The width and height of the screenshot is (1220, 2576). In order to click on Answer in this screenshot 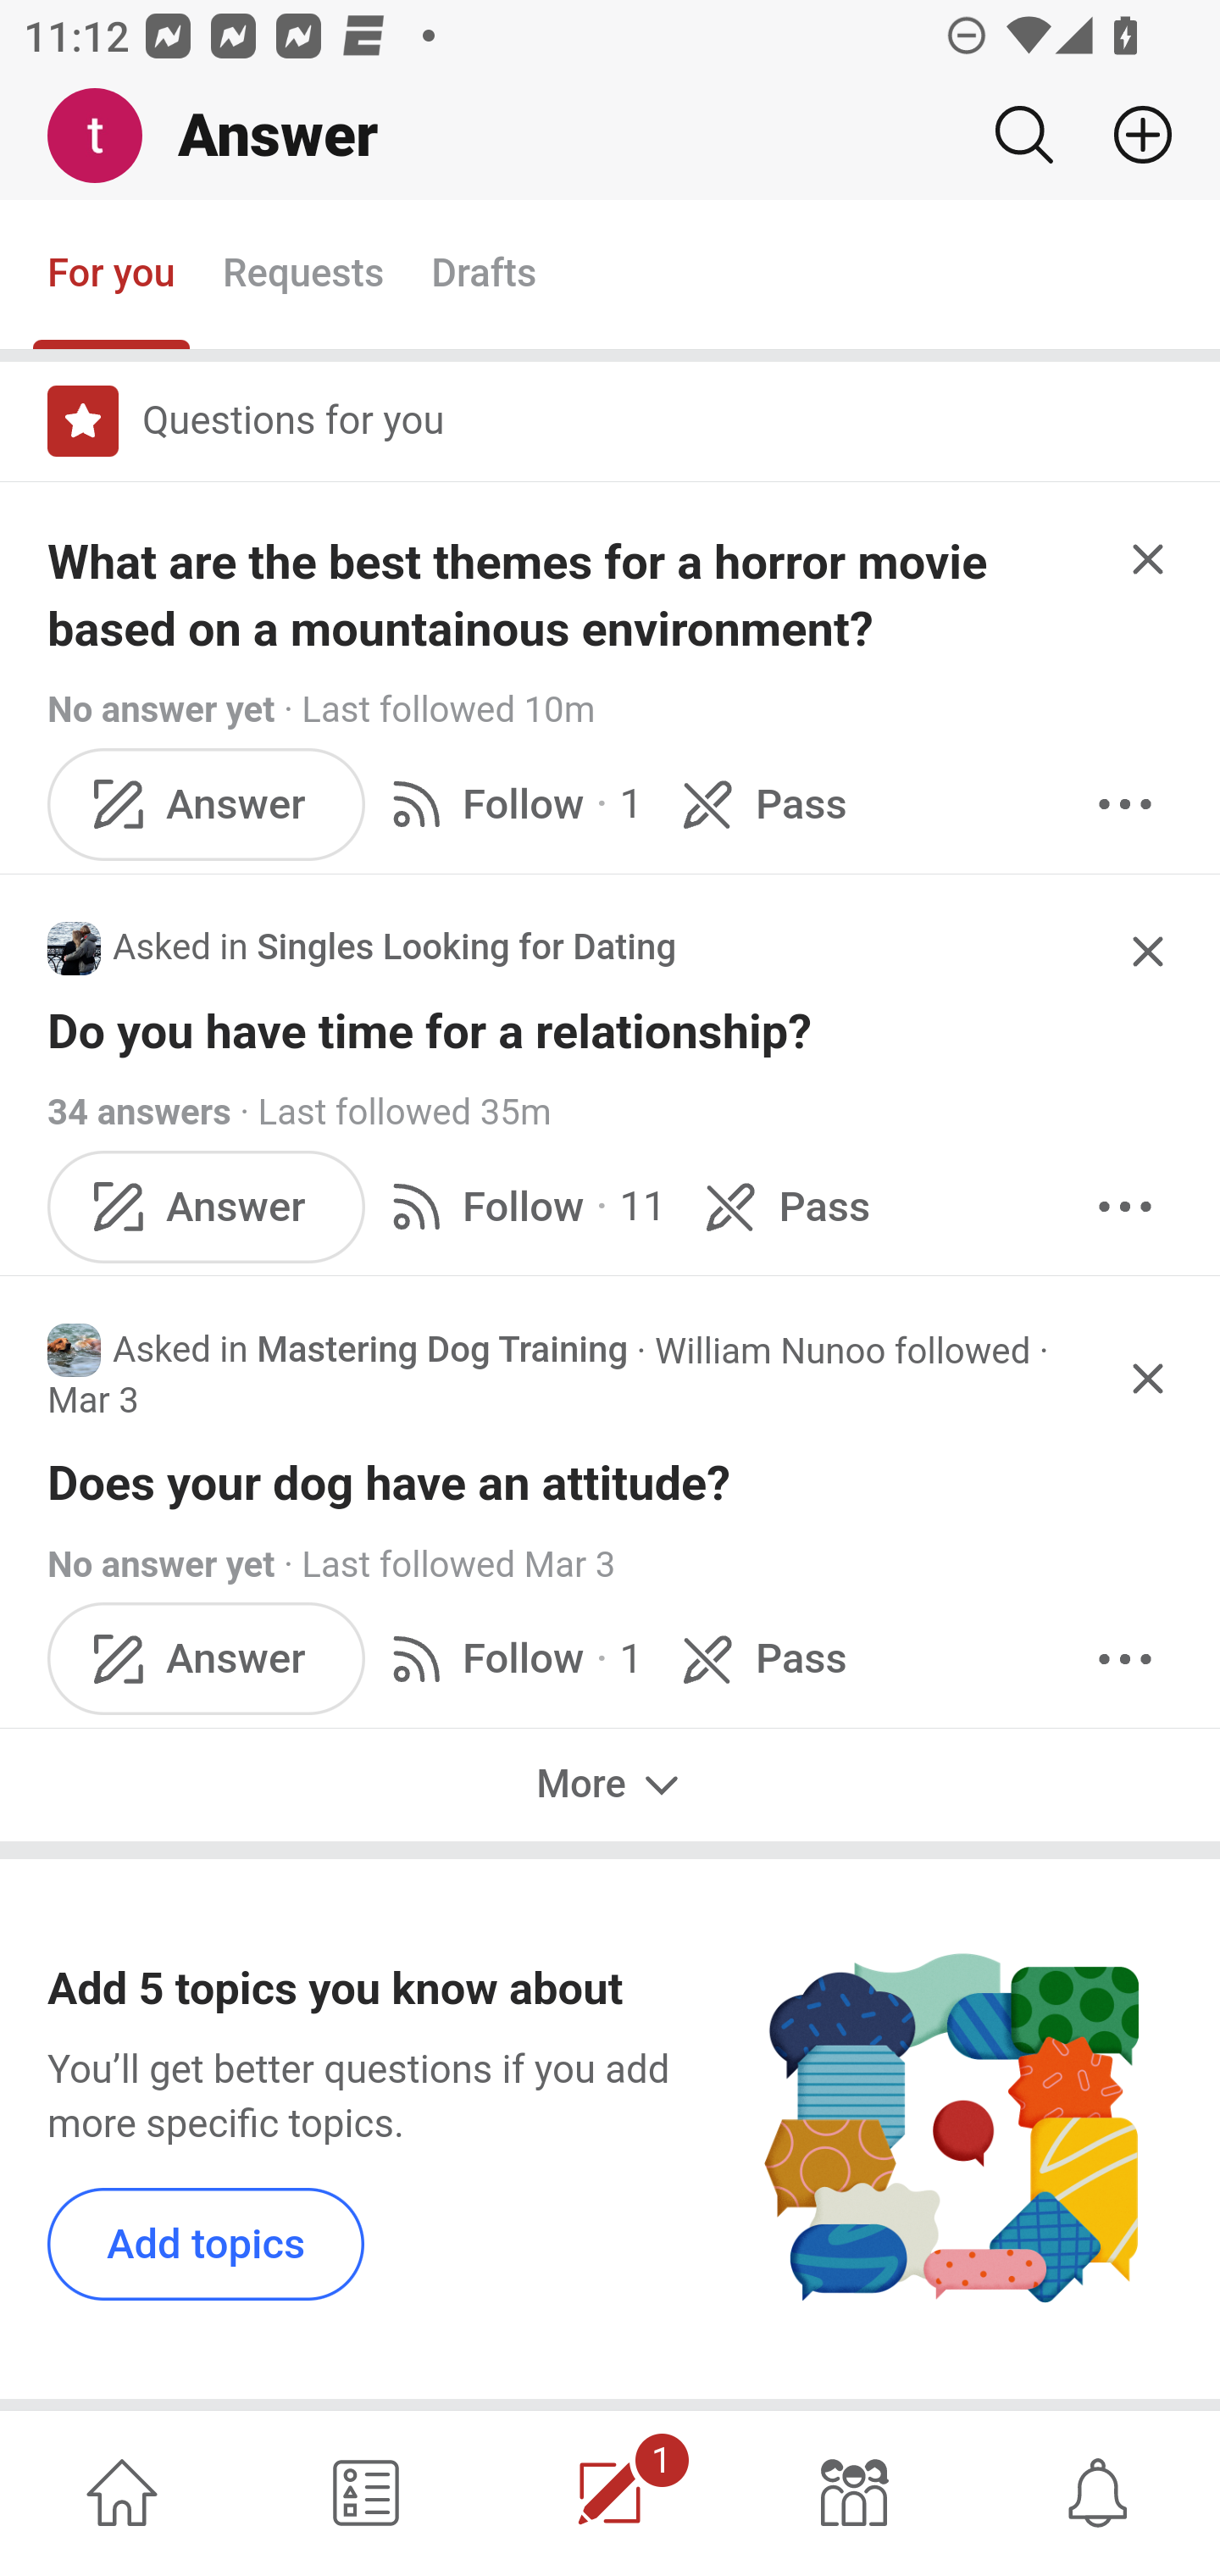, I will do `click(207, 802)`.